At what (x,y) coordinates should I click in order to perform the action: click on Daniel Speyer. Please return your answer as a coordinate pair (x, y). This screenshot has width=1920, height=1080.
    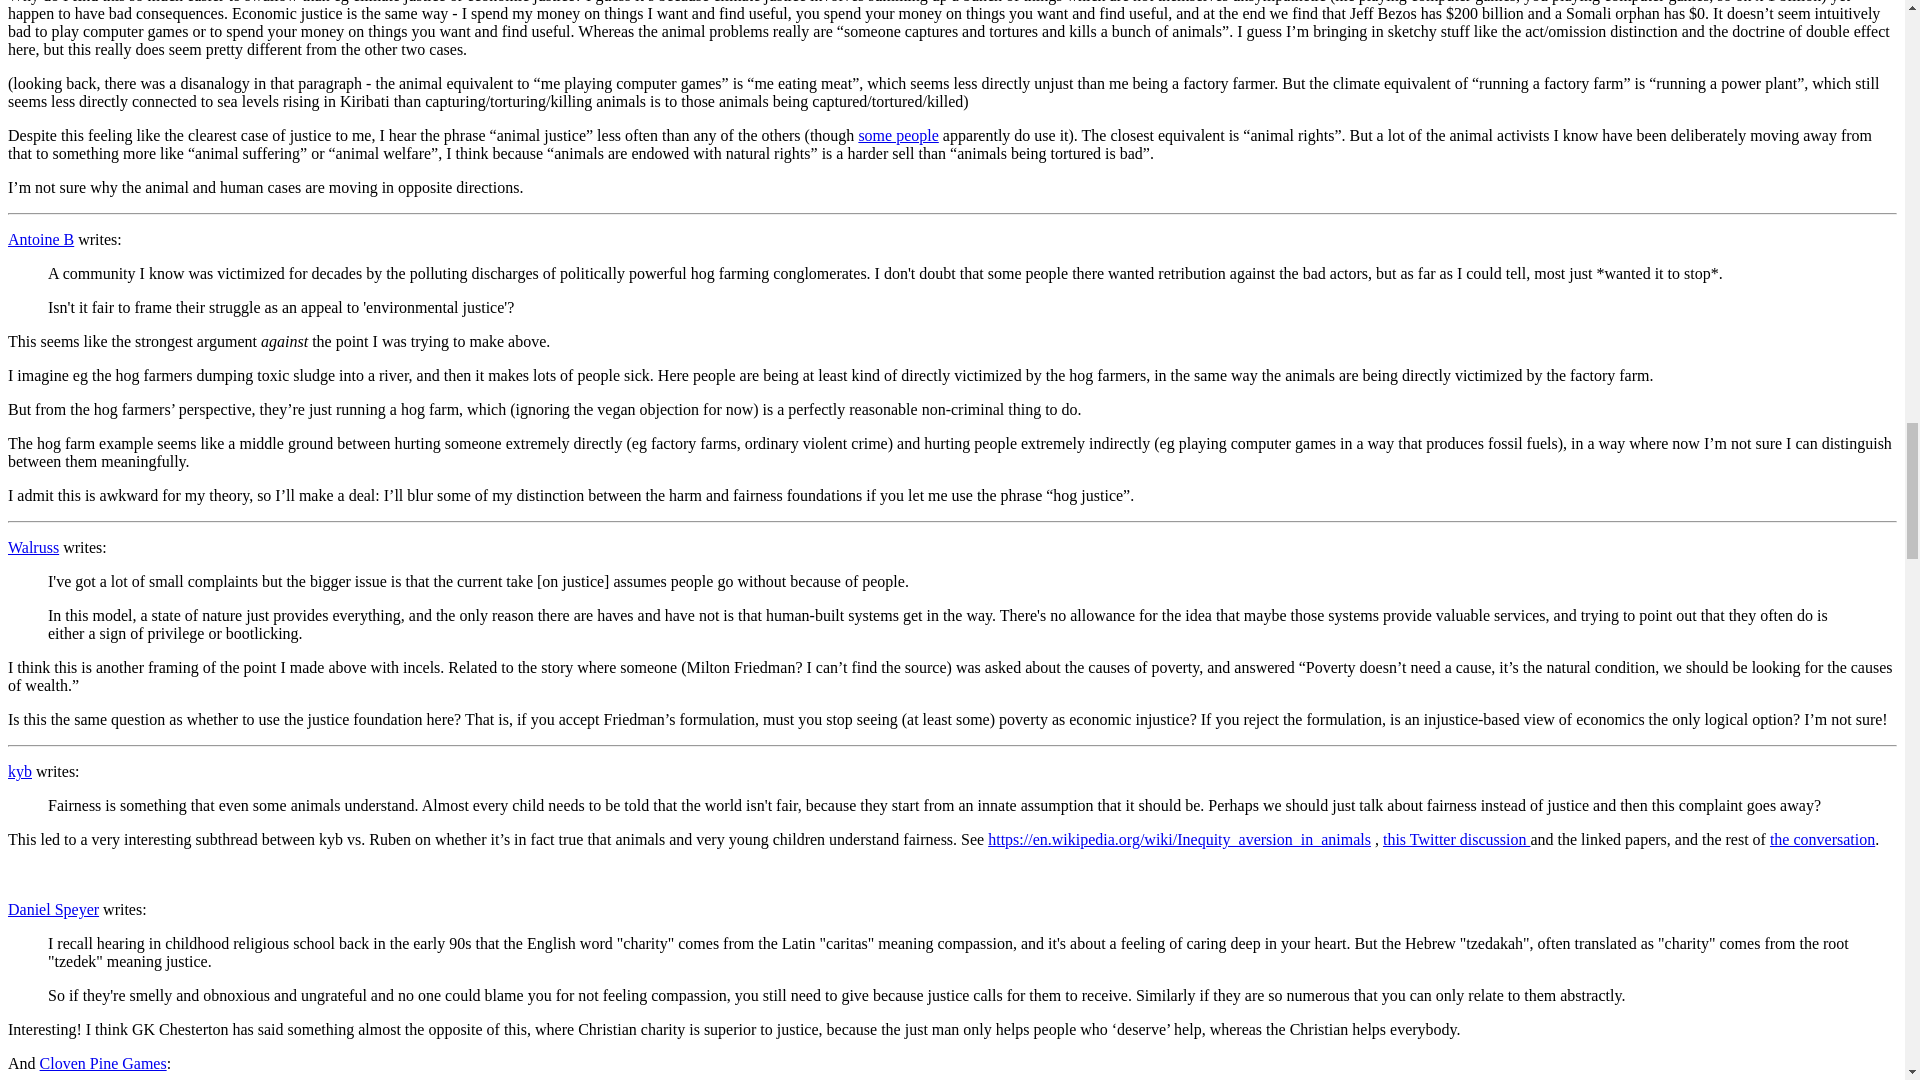
    Looking at the image, I should click on (53, 909).